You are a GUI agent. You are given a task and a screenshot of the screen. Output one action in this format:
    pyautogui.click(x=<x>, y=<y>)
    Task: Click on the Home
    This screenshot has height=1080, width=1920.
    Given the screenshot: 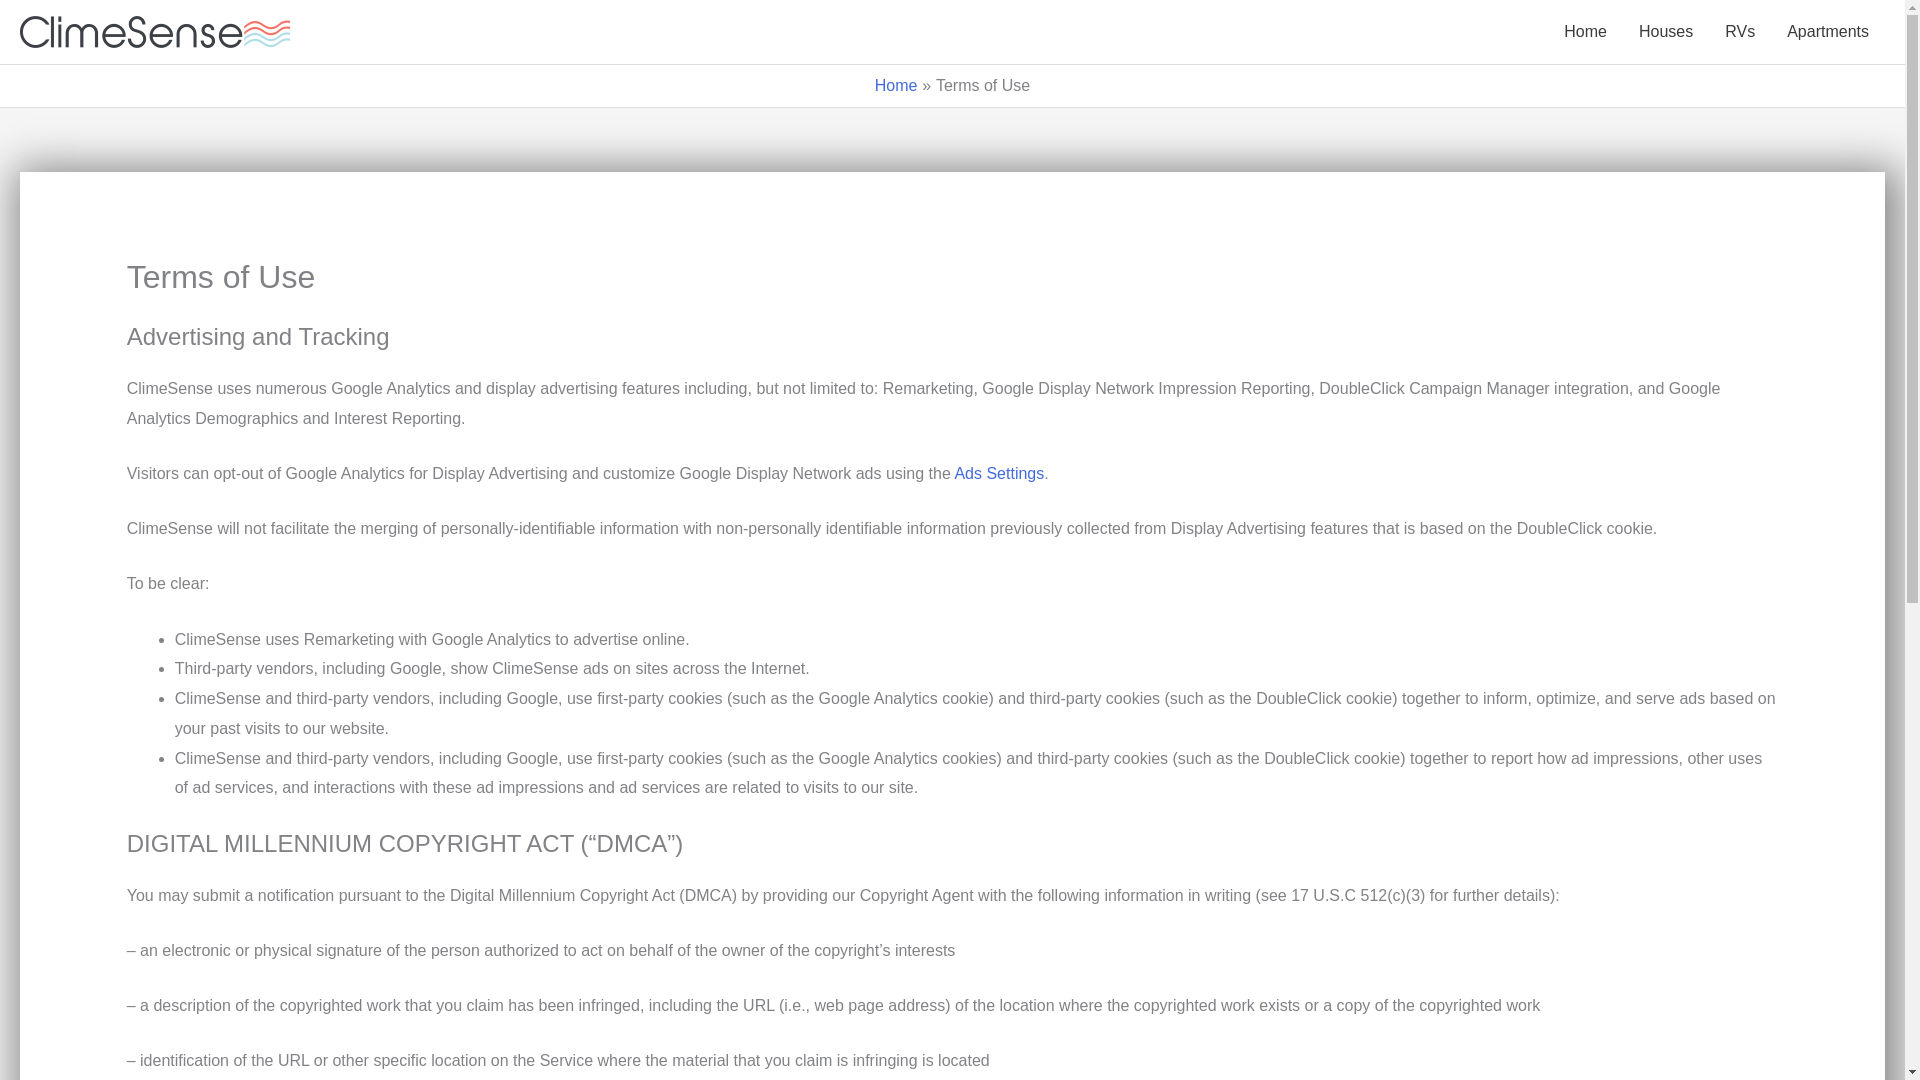 What is the action you would take?
    pyautogui.click(x=1584, y=32)
    